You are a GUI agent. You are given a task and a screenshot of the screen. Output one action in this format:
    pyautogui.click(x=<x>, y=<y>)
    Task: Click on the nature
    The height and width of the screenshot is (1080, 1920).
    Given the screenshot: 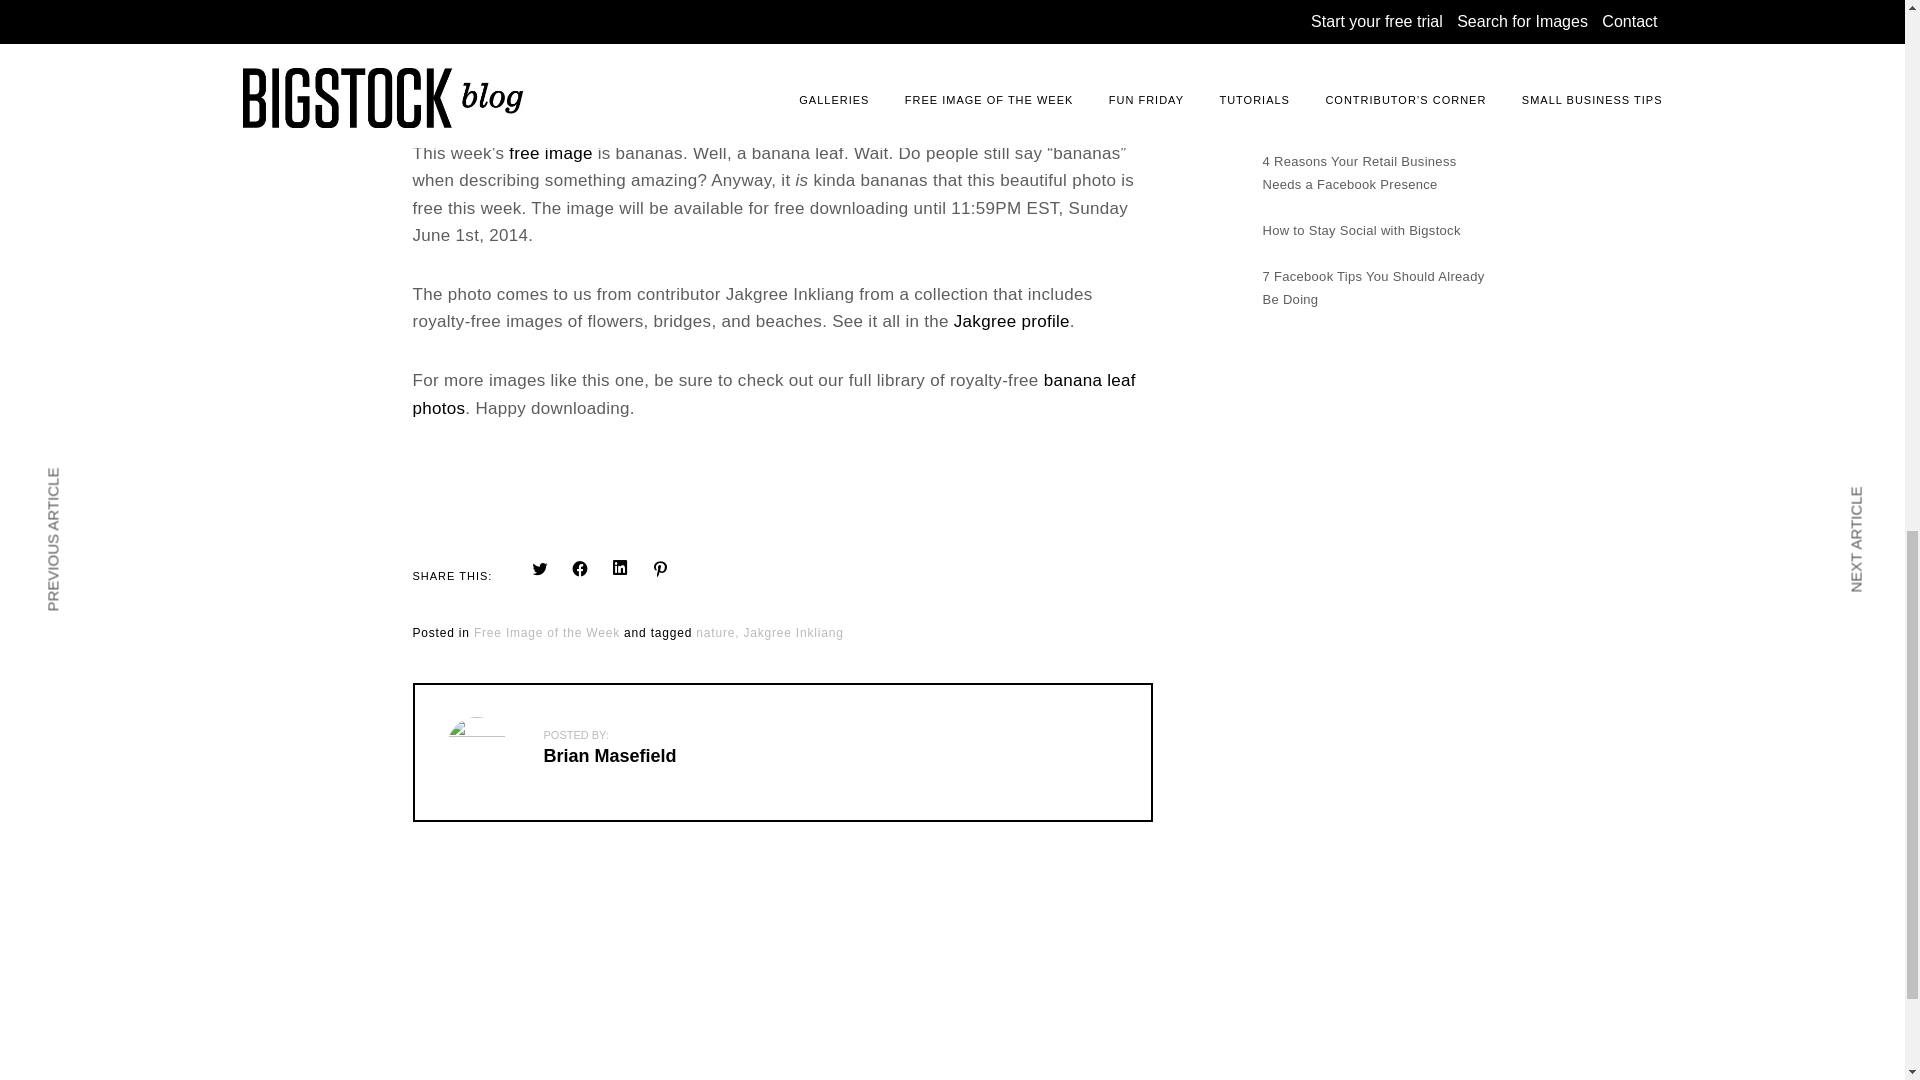 What is the action you would take?
    pyautogui.click(x=717, y=634)
    